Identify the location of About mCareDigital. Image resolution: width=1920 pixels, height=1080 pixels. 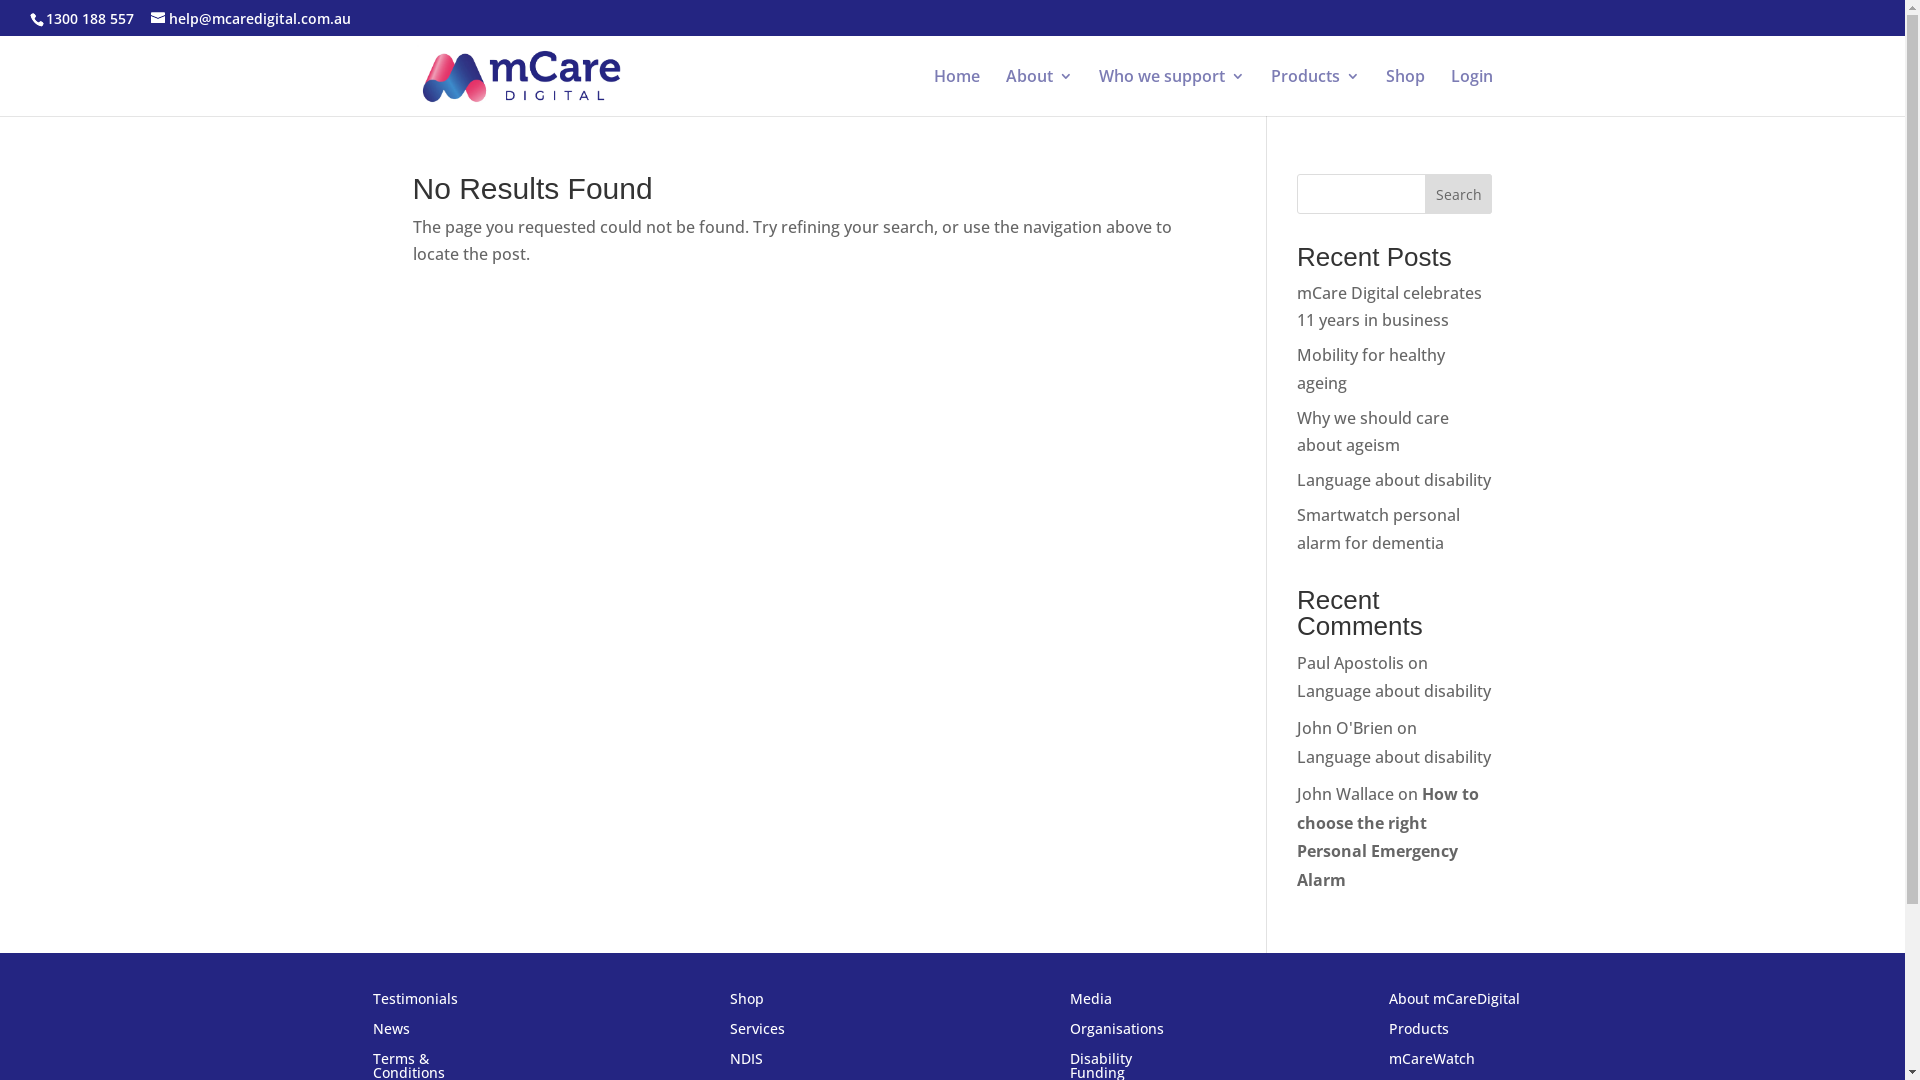
(1454, 1003).